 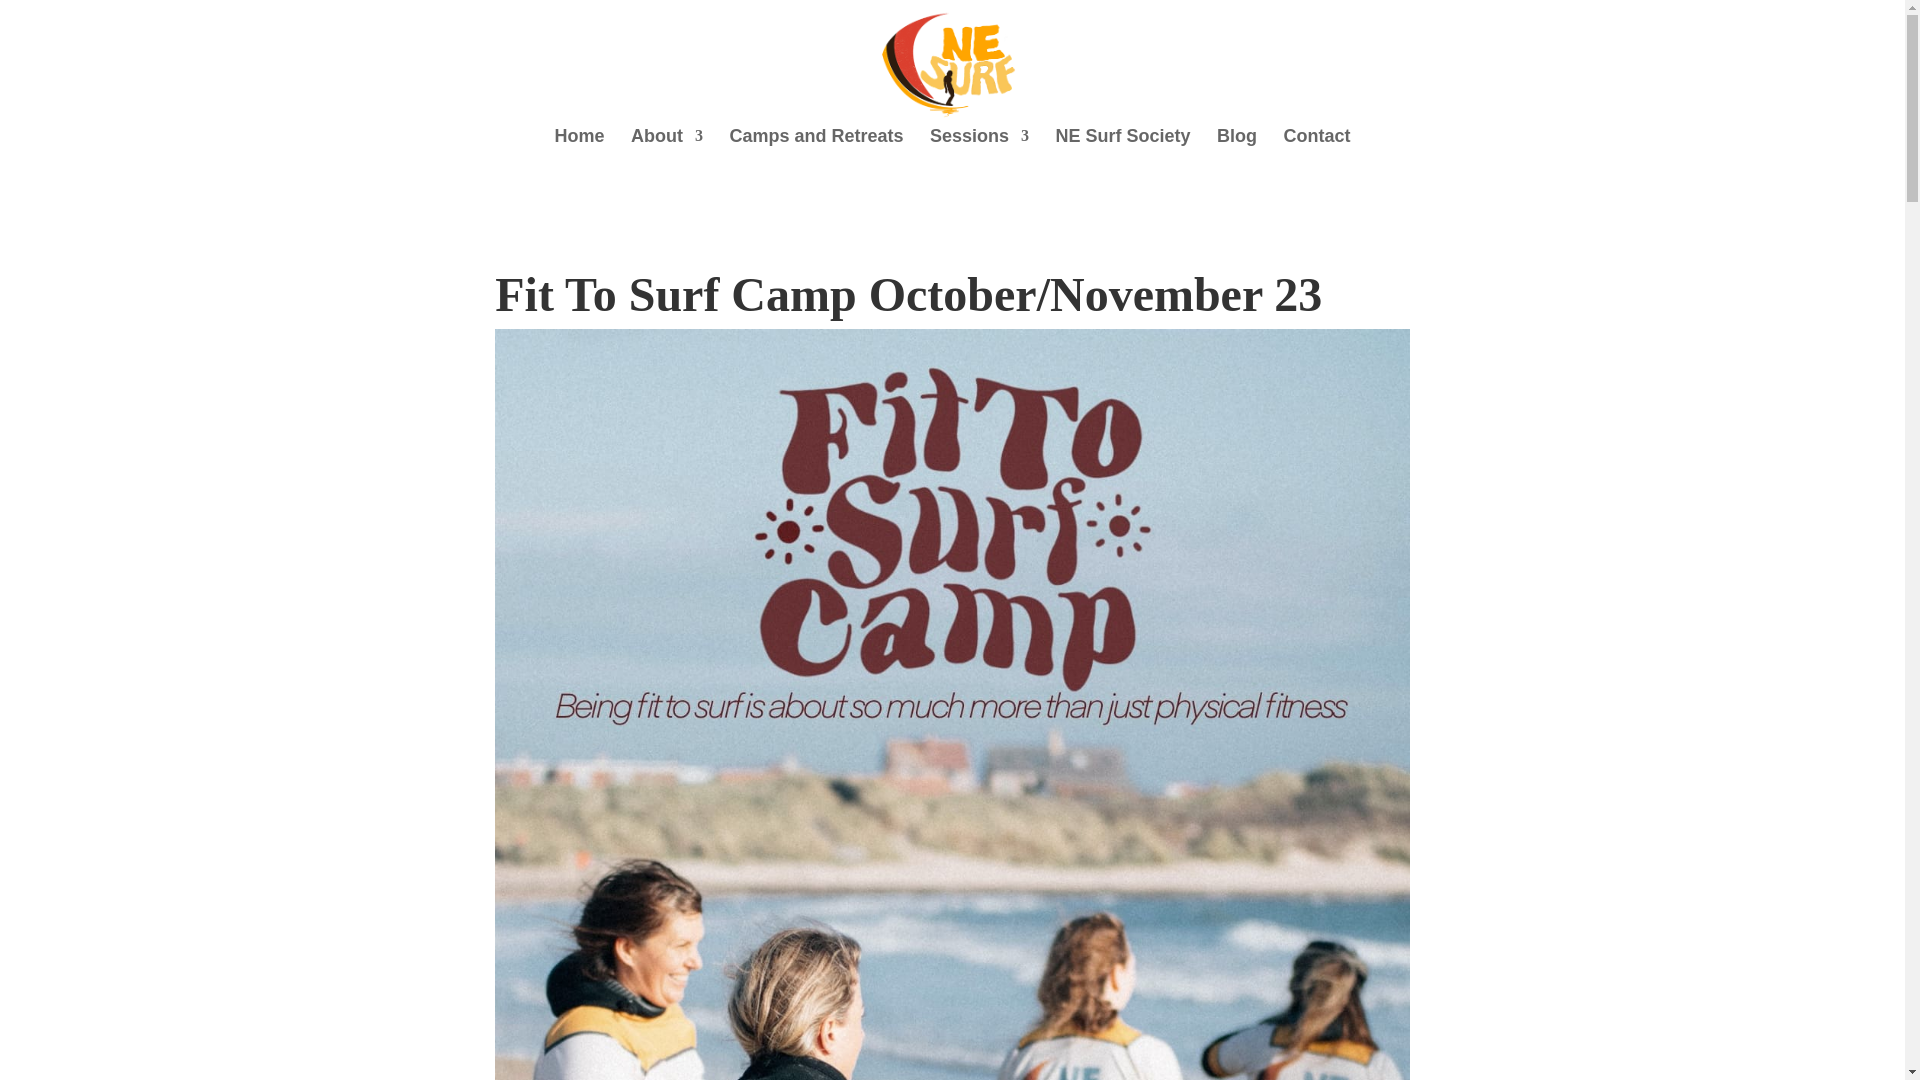 I want to click on Blog, so click(x=1237, y=147).